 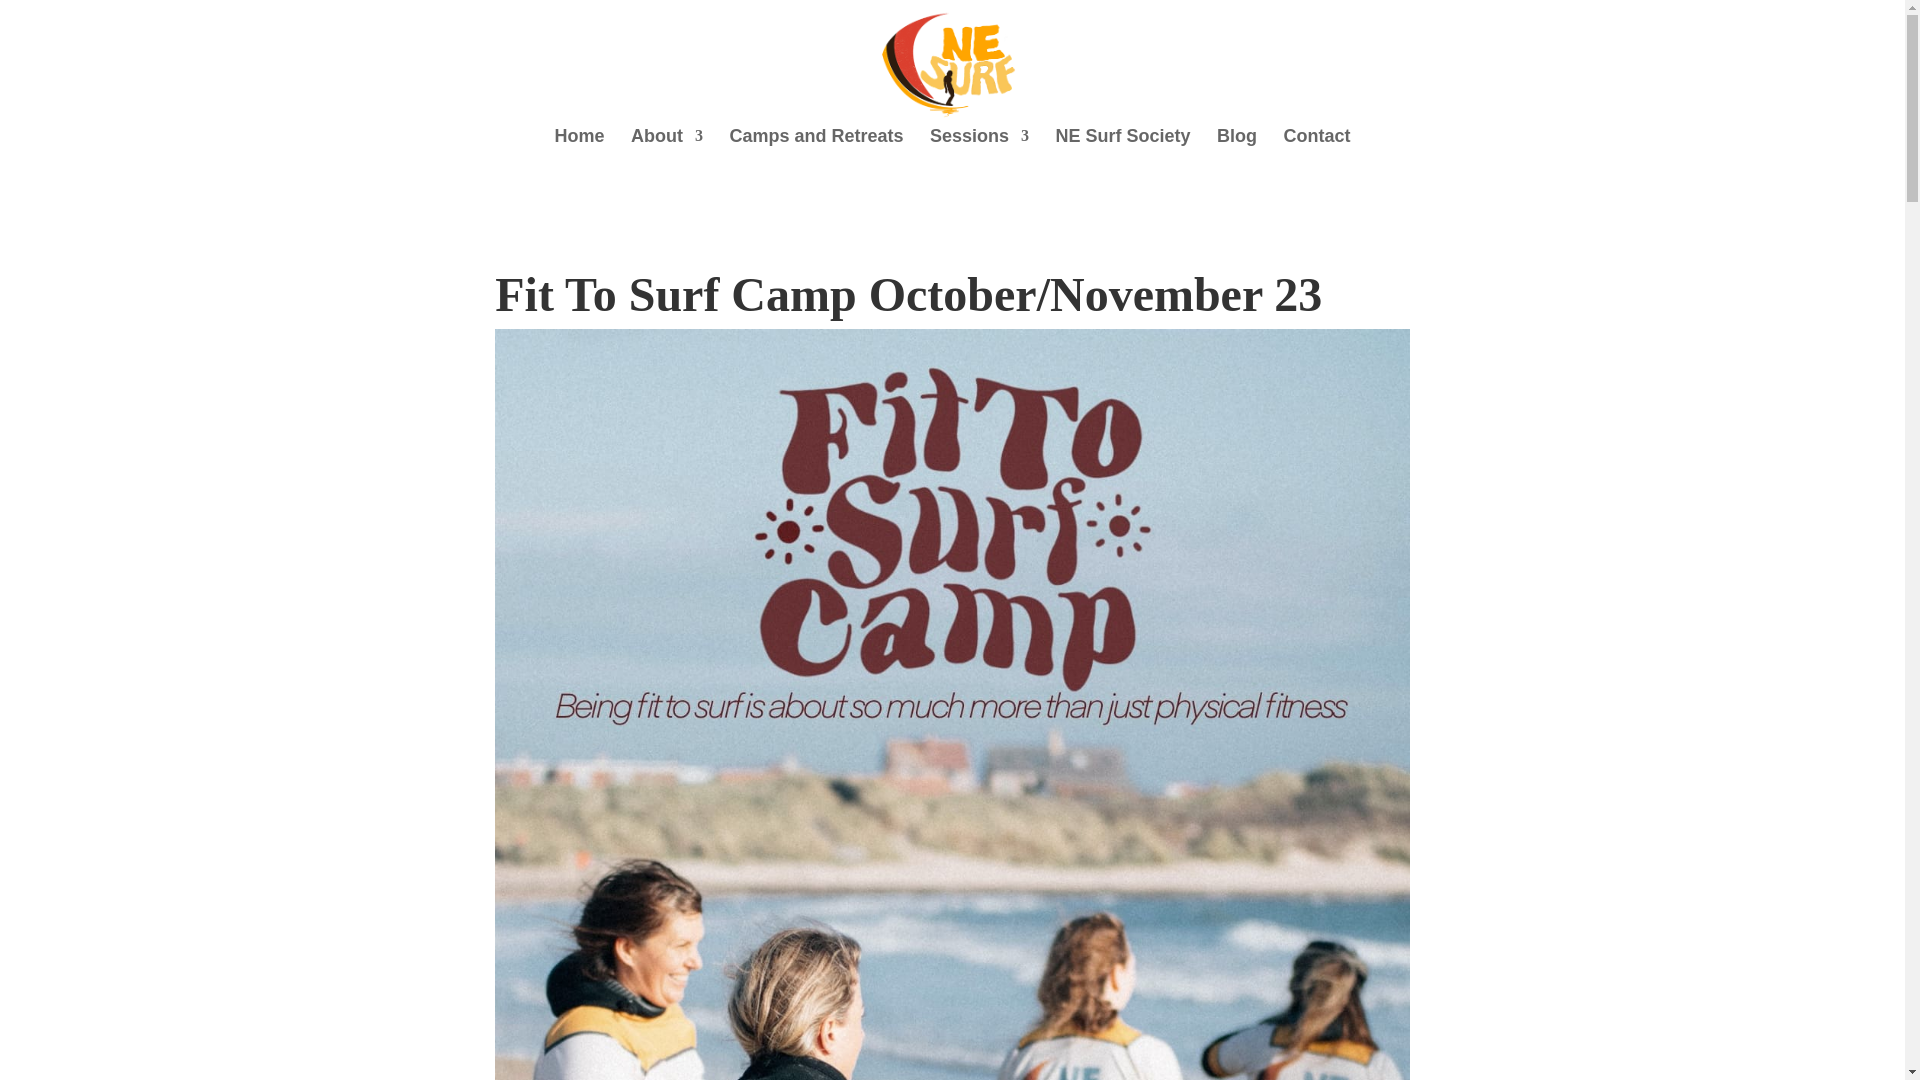 I want to click on Blog, so click(x=1237, y=147).